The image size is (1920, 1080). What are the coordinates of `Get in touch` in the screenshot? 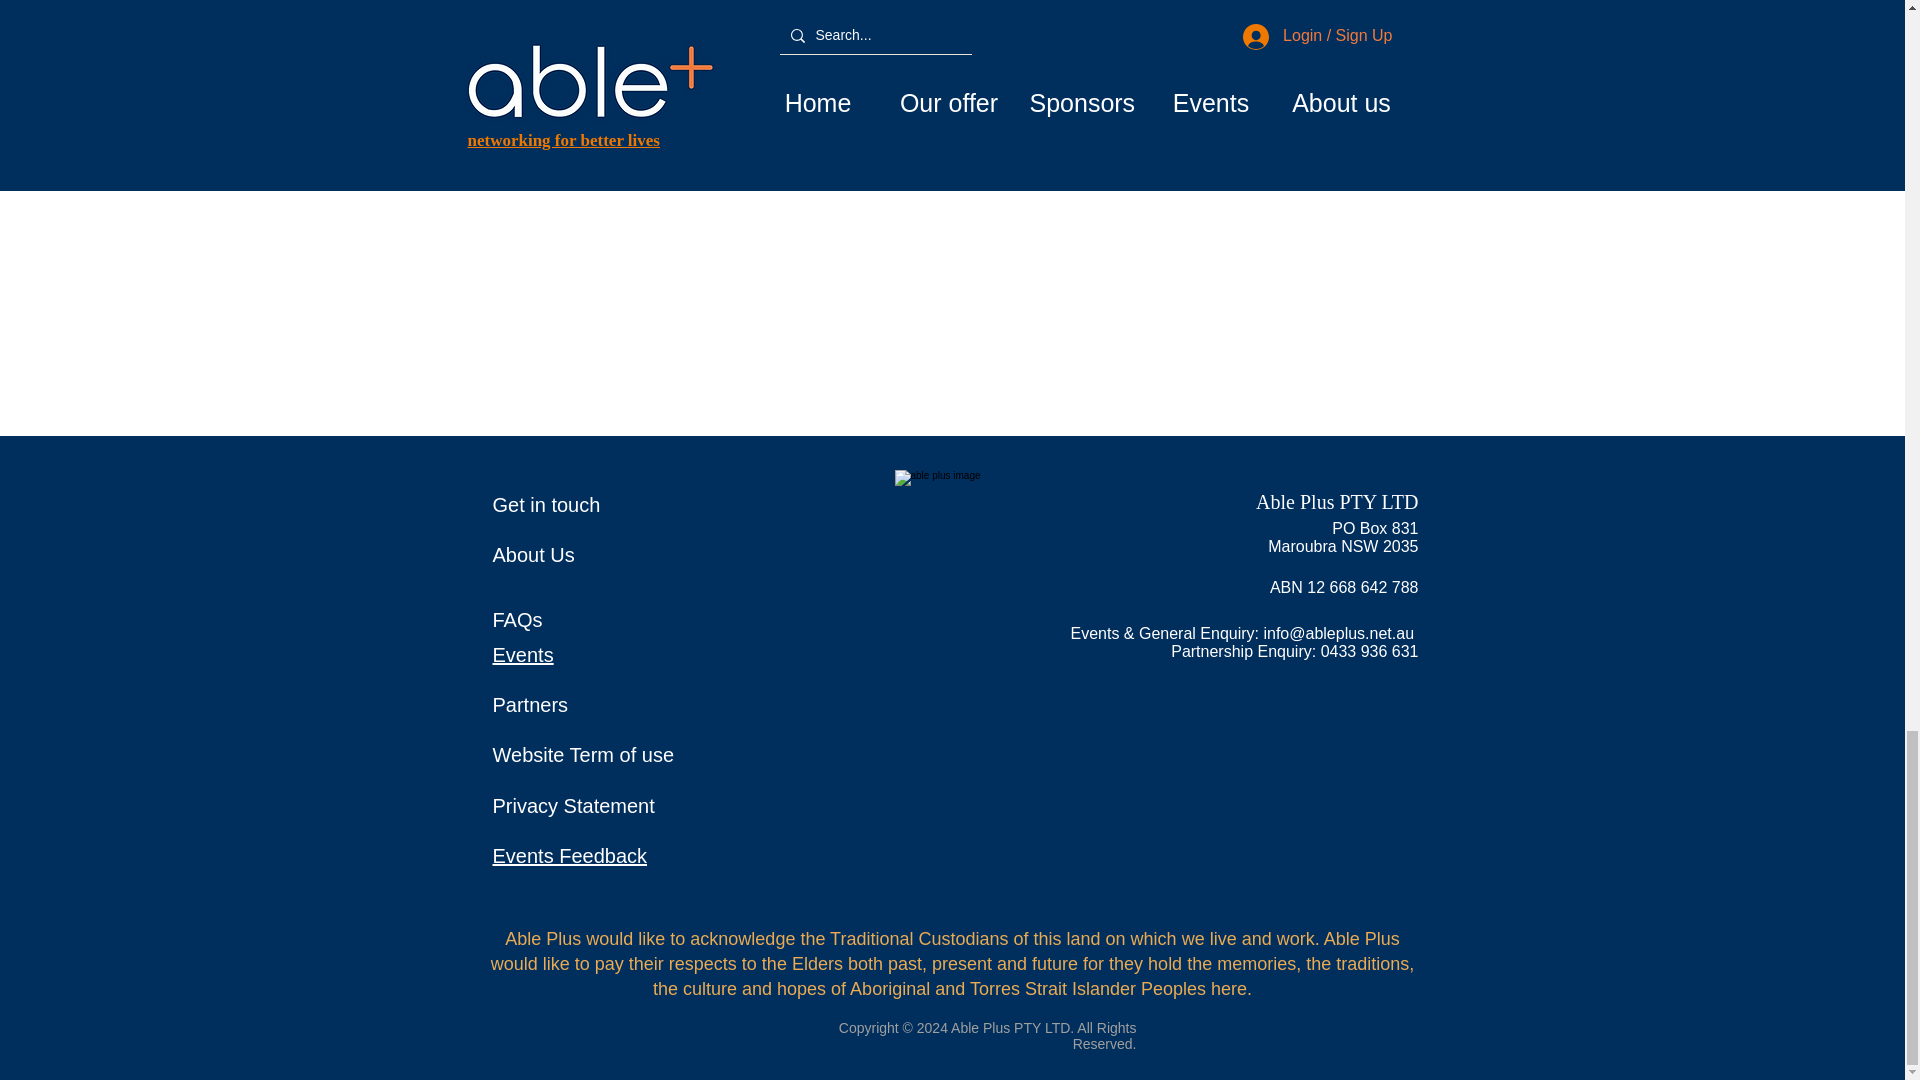 It's located at (545, 504).